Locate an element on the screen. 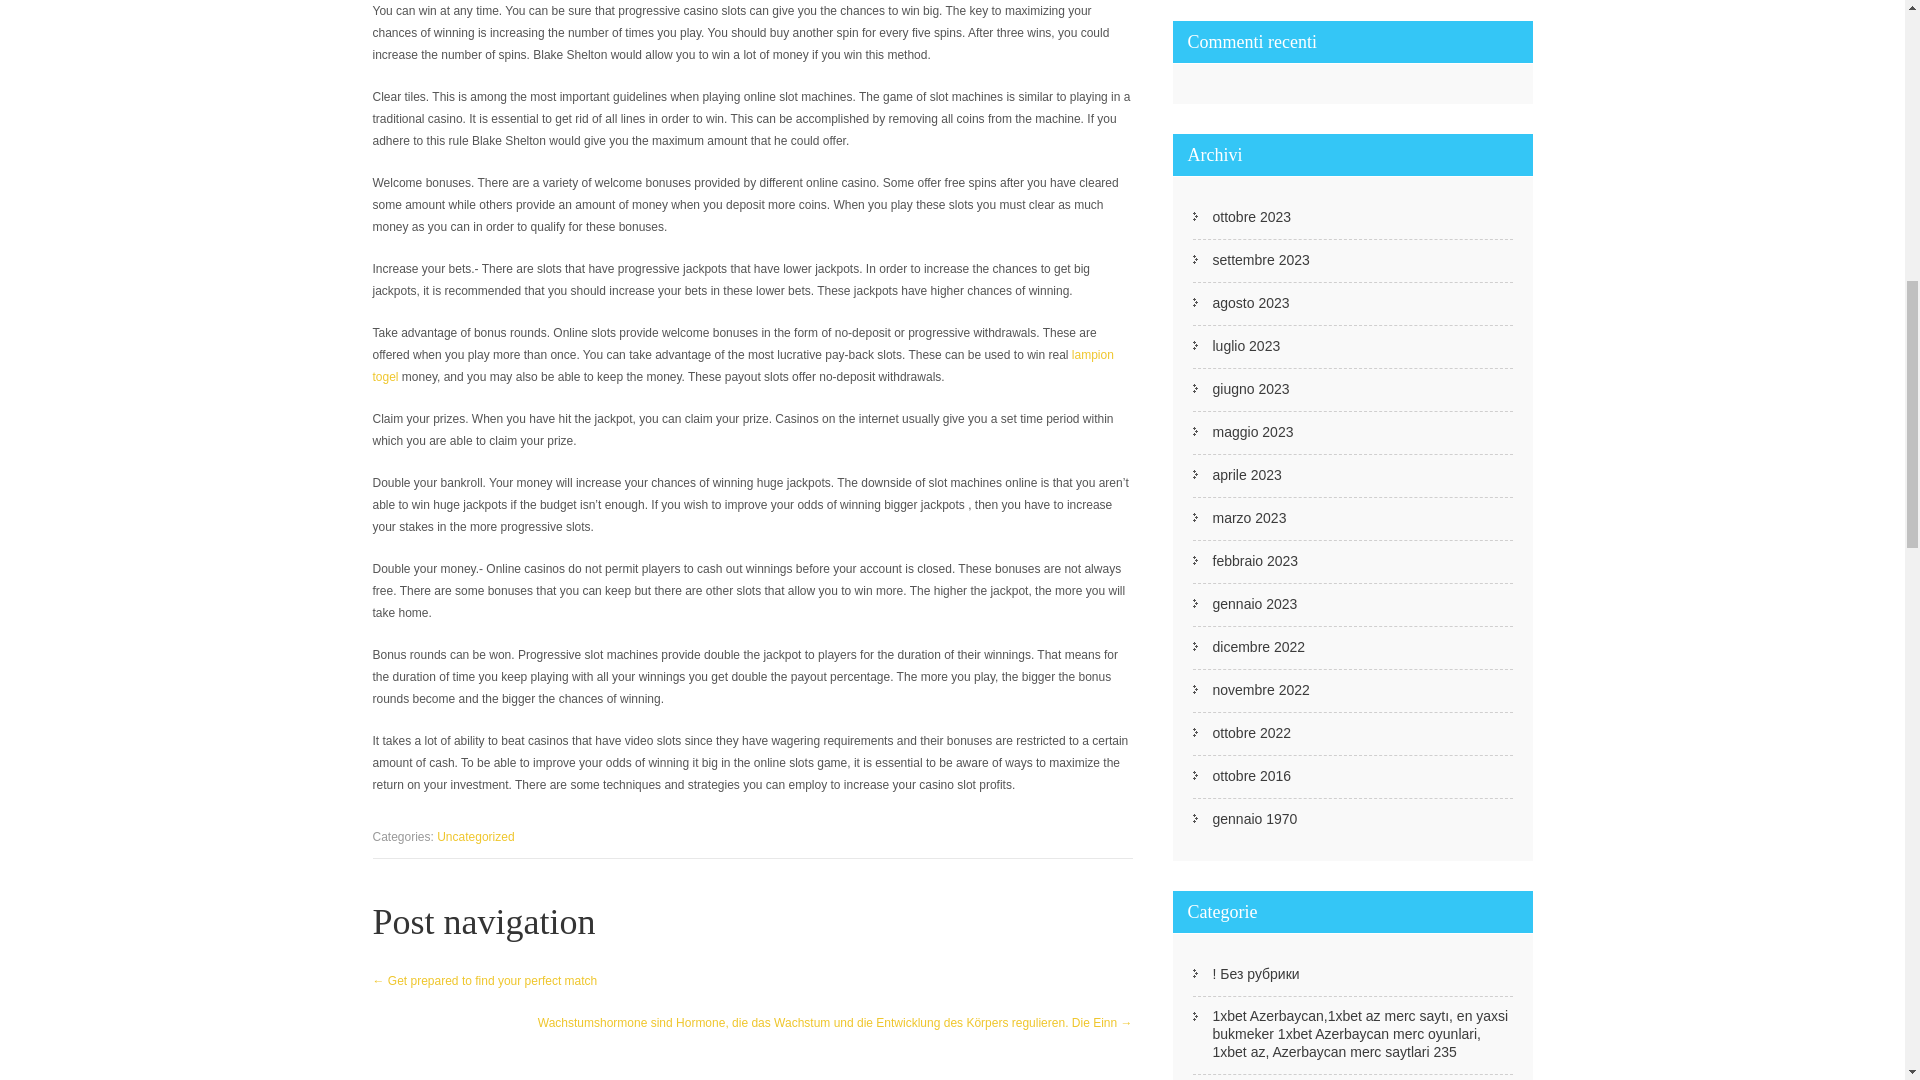 This screenshot has height=1080, width=1920. gennaio 1970 is located at coordinates (1254, 819).